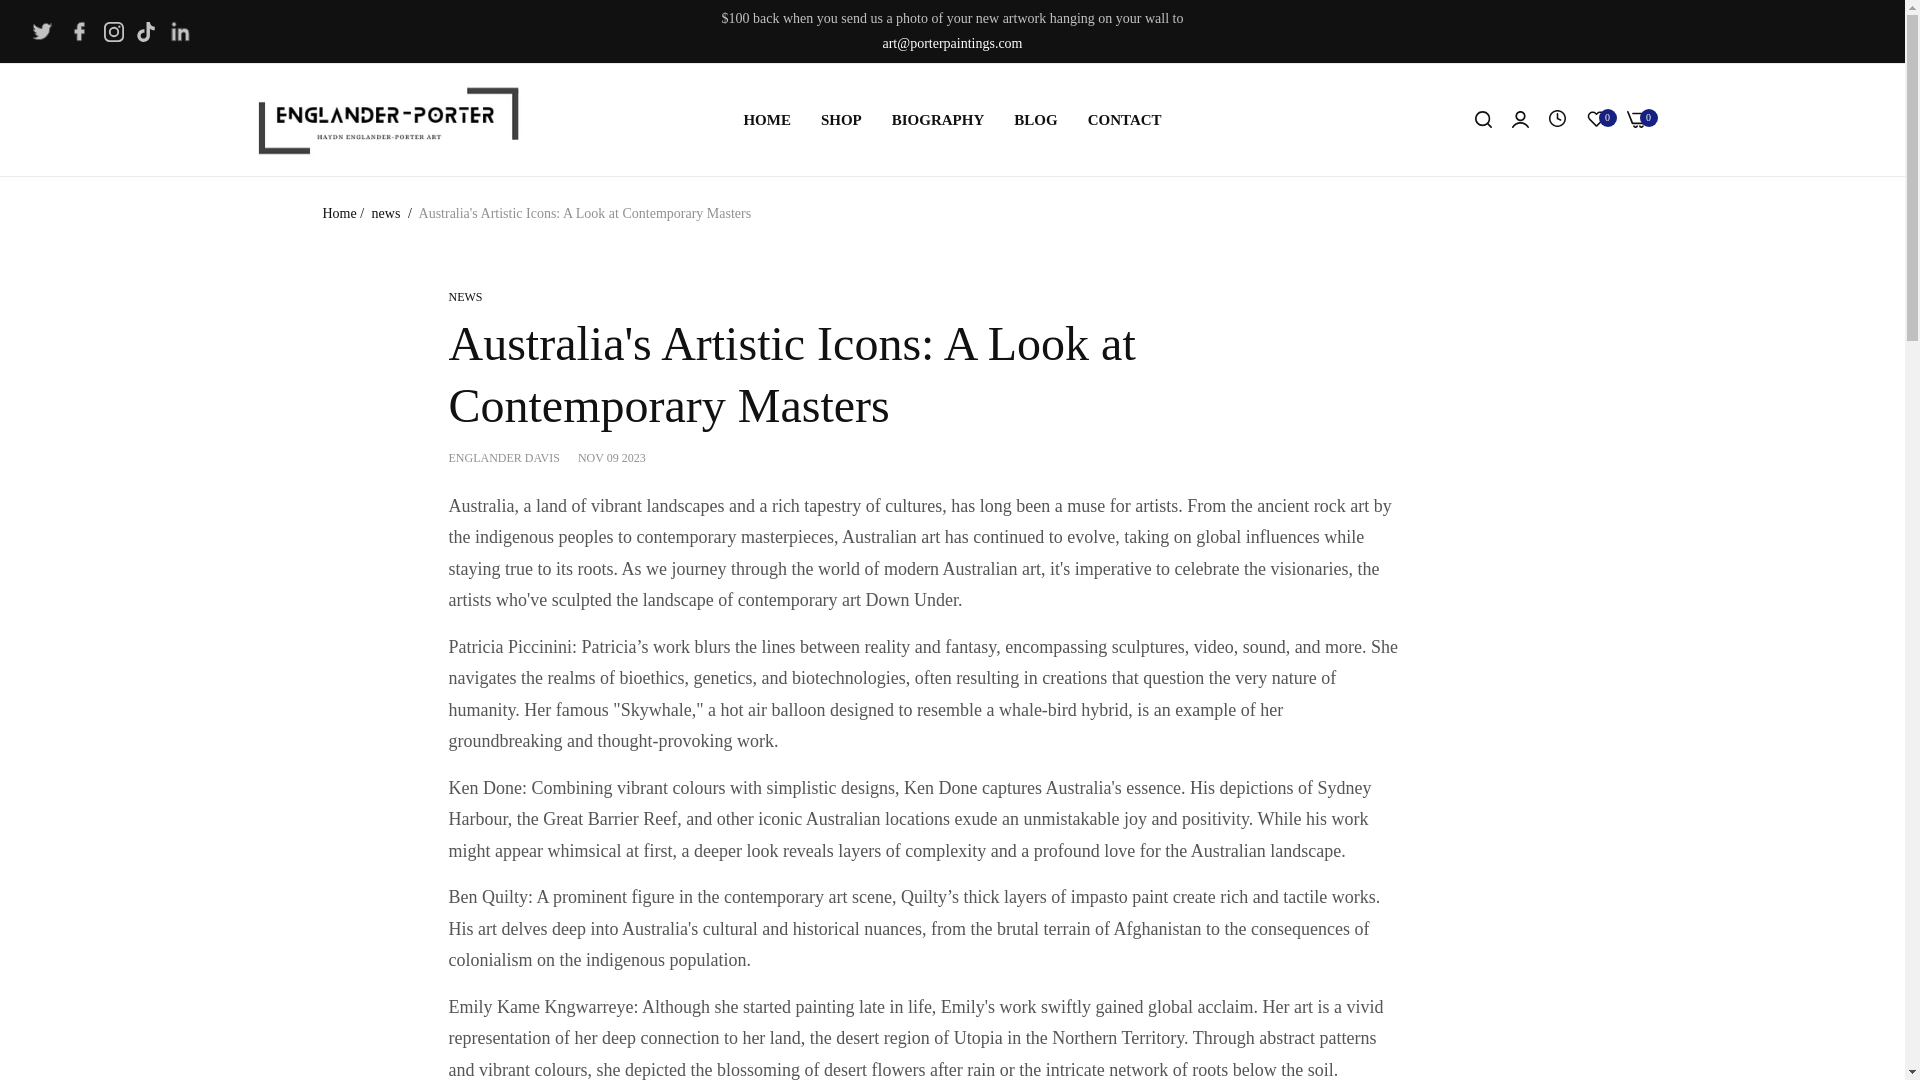 The width and height of the screenshot is (1920, 1080). What do you see at coordinates (842, 120) in the screenshot?
I see `SHOP` at bounding box center [842, 120].